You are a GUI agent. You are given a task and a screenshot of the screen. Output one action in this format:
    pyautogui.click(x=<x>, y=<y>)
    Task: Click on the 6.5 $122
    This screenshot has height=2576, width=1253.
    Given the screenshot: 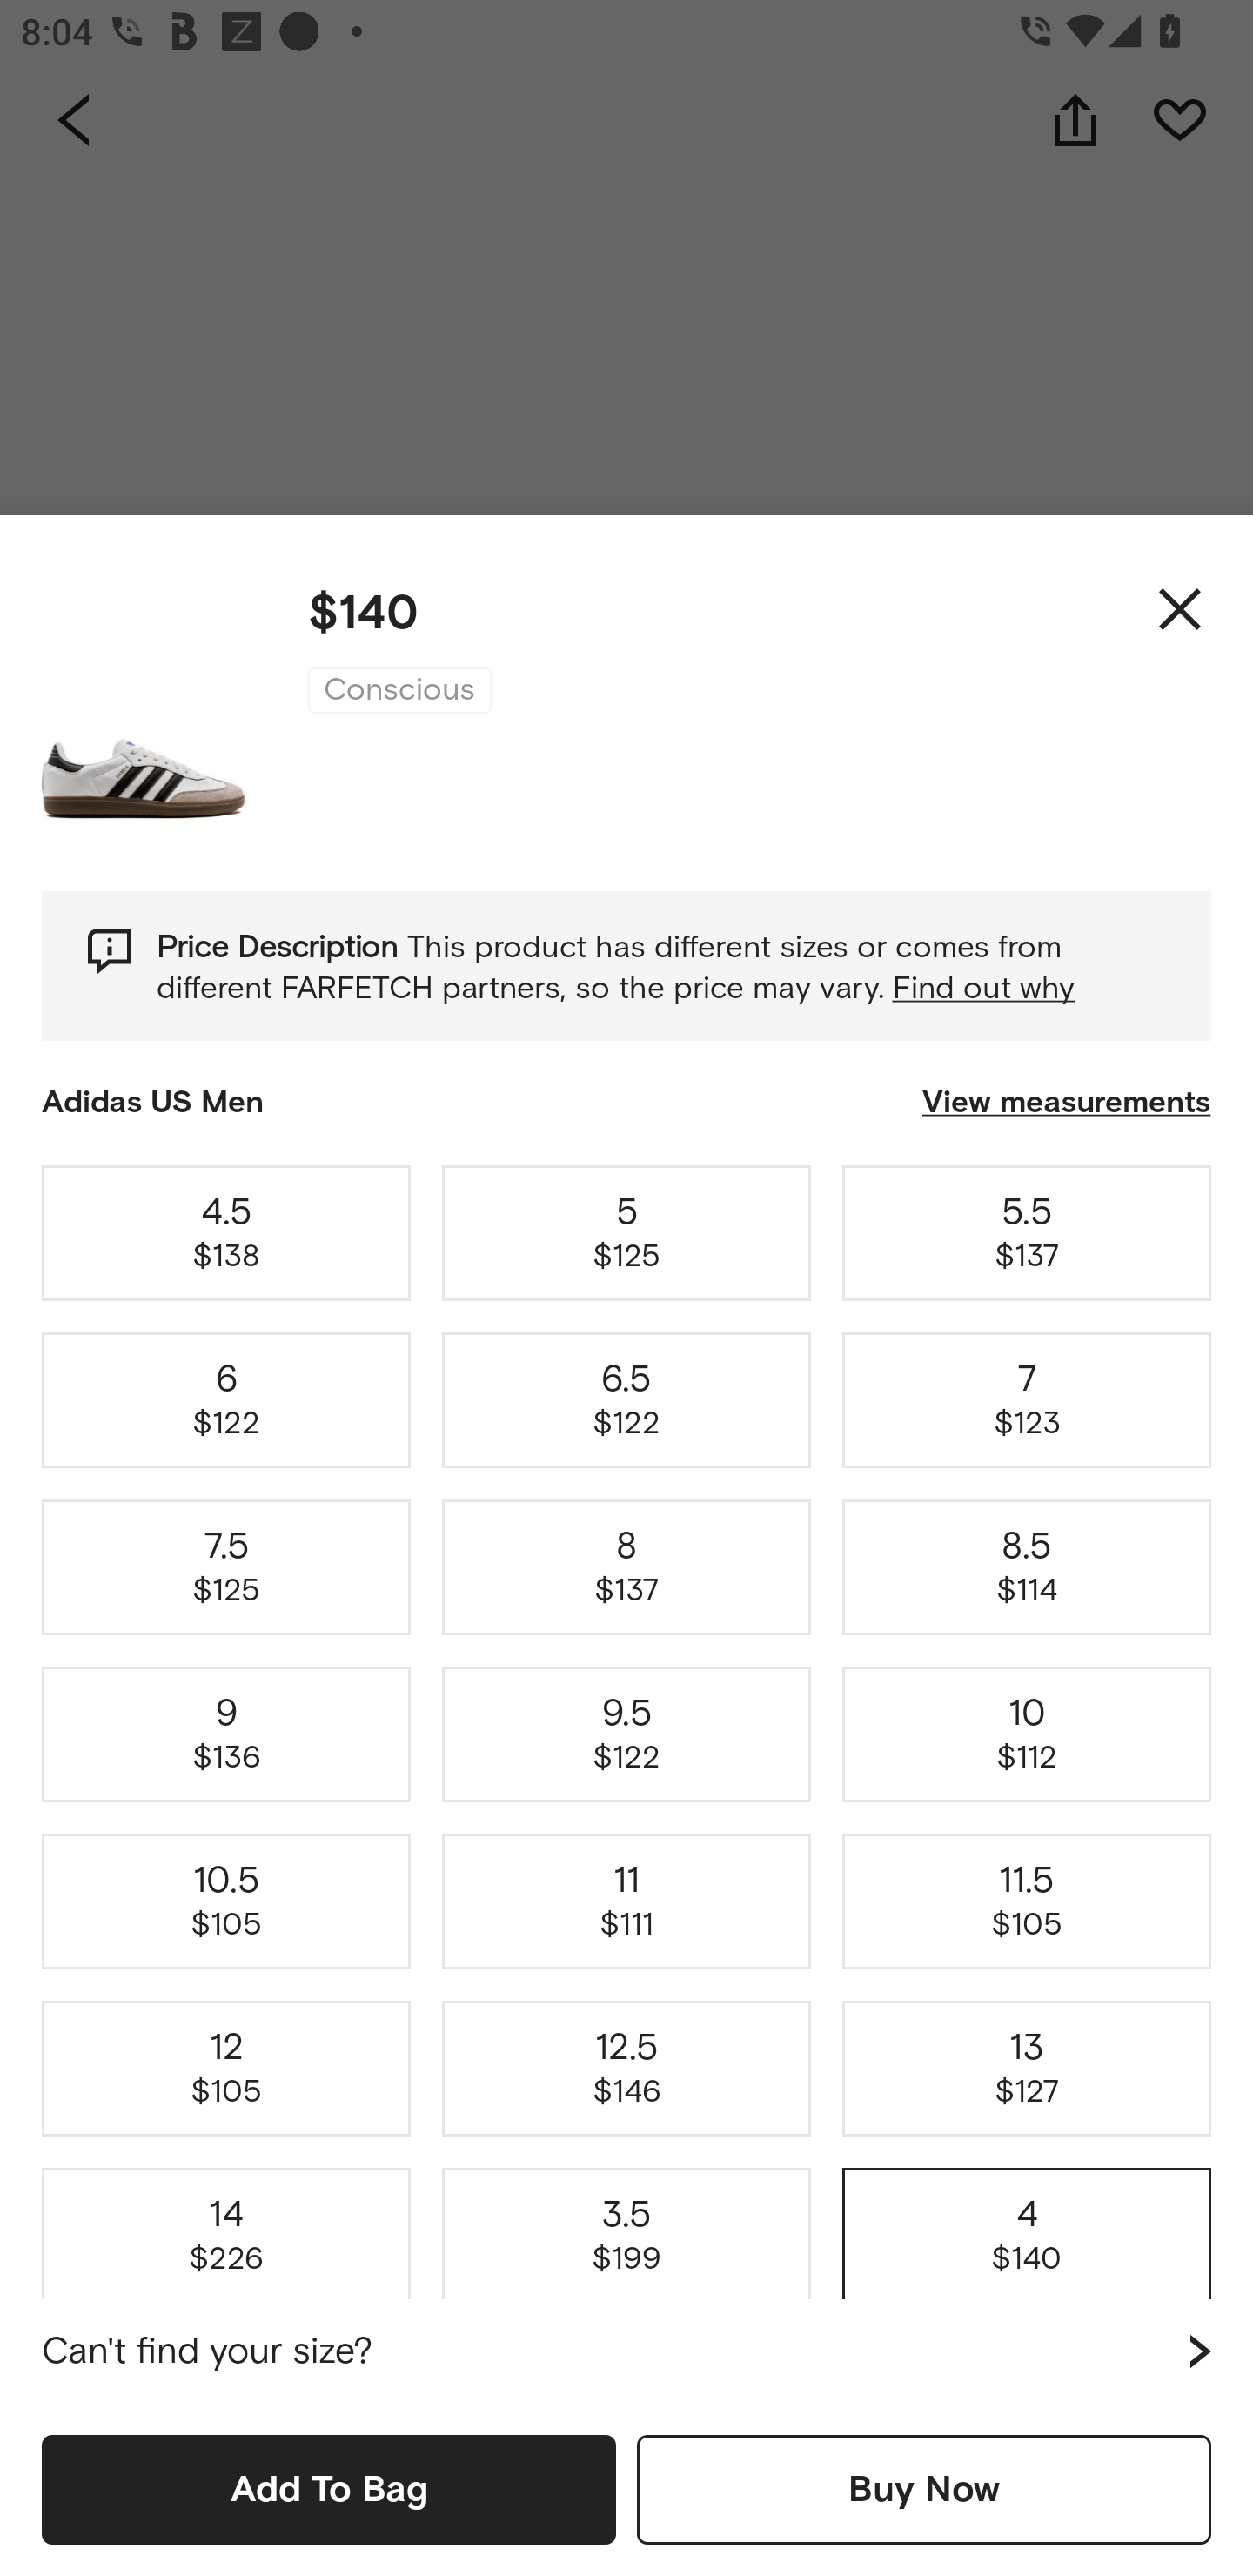 What is the action you would take?
    pyautogui.click(x=626, y=1399)
    